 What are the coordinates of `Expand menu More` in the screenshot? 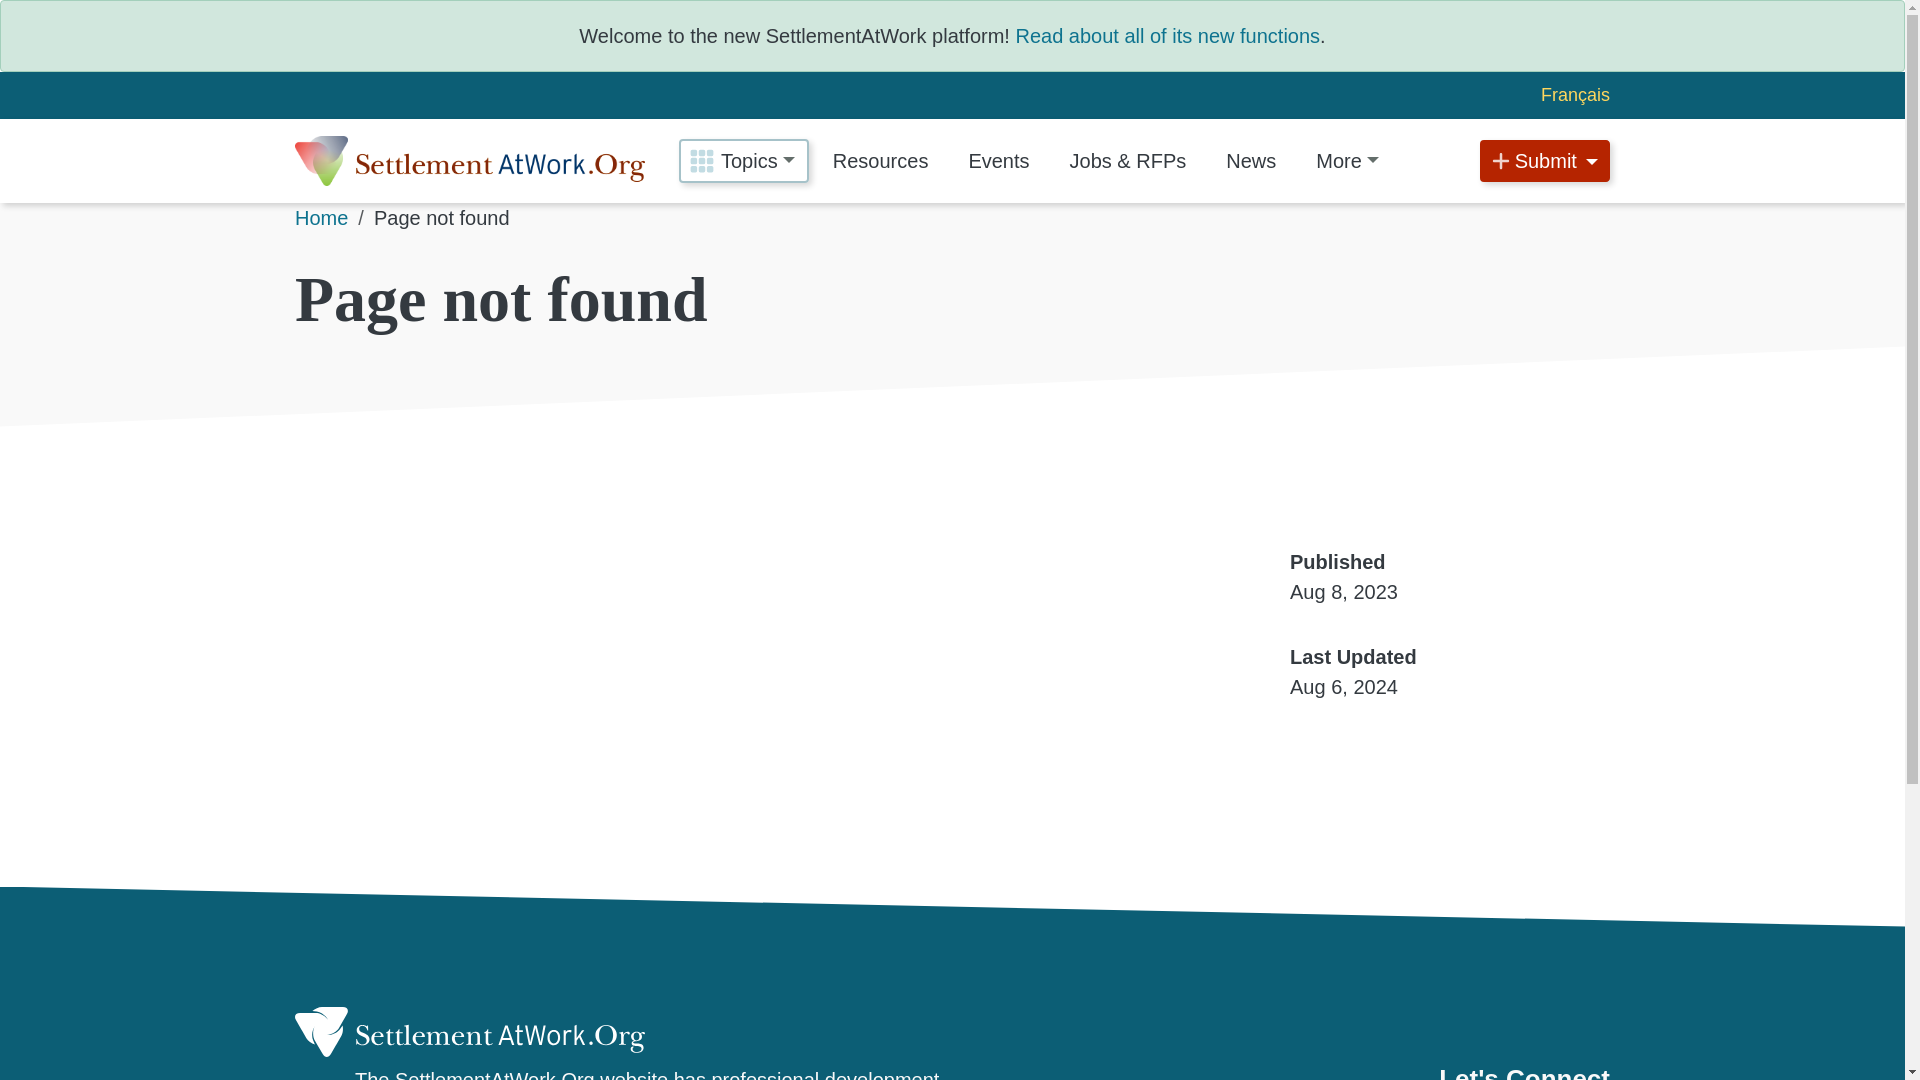 It's located at (1347, 161).